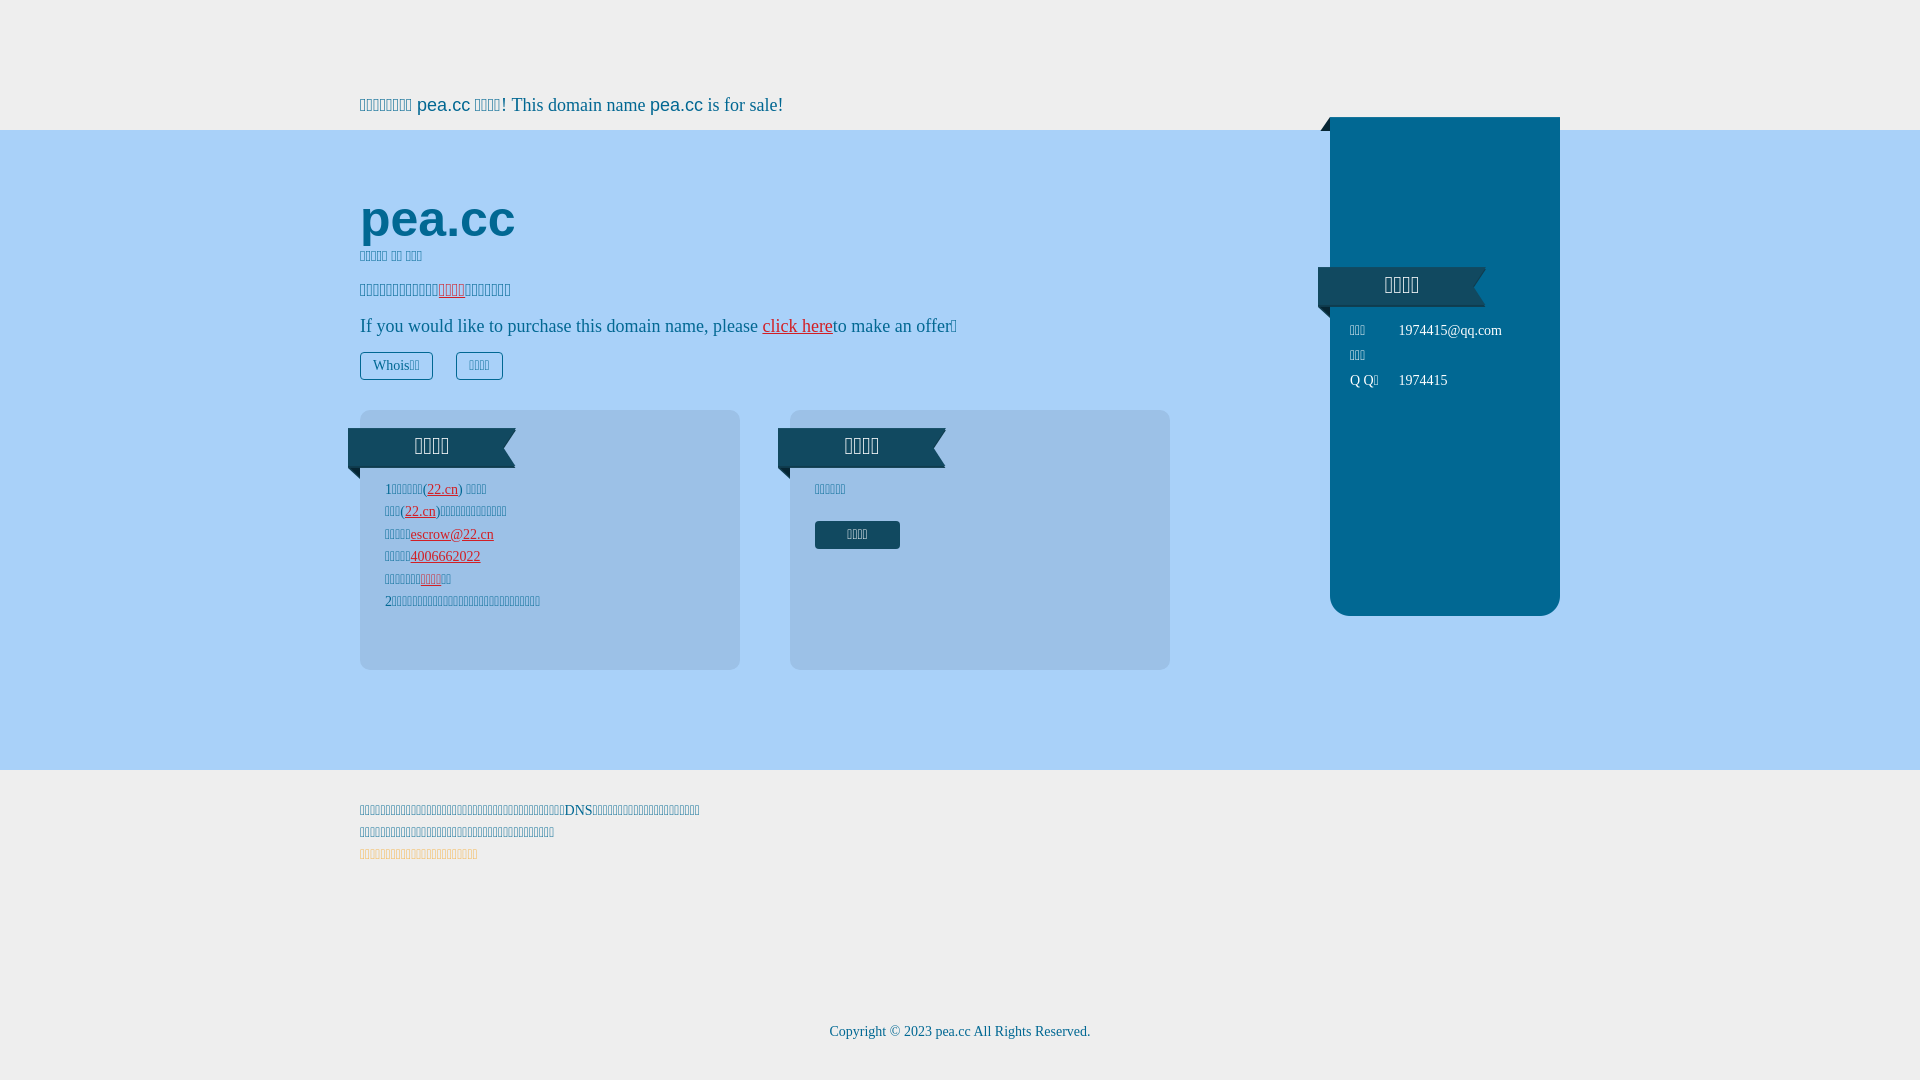  What do you see at coordinates (452, 534) in the screenshot?
I see `escrow@22.cn` at bounding box center [452, 534].